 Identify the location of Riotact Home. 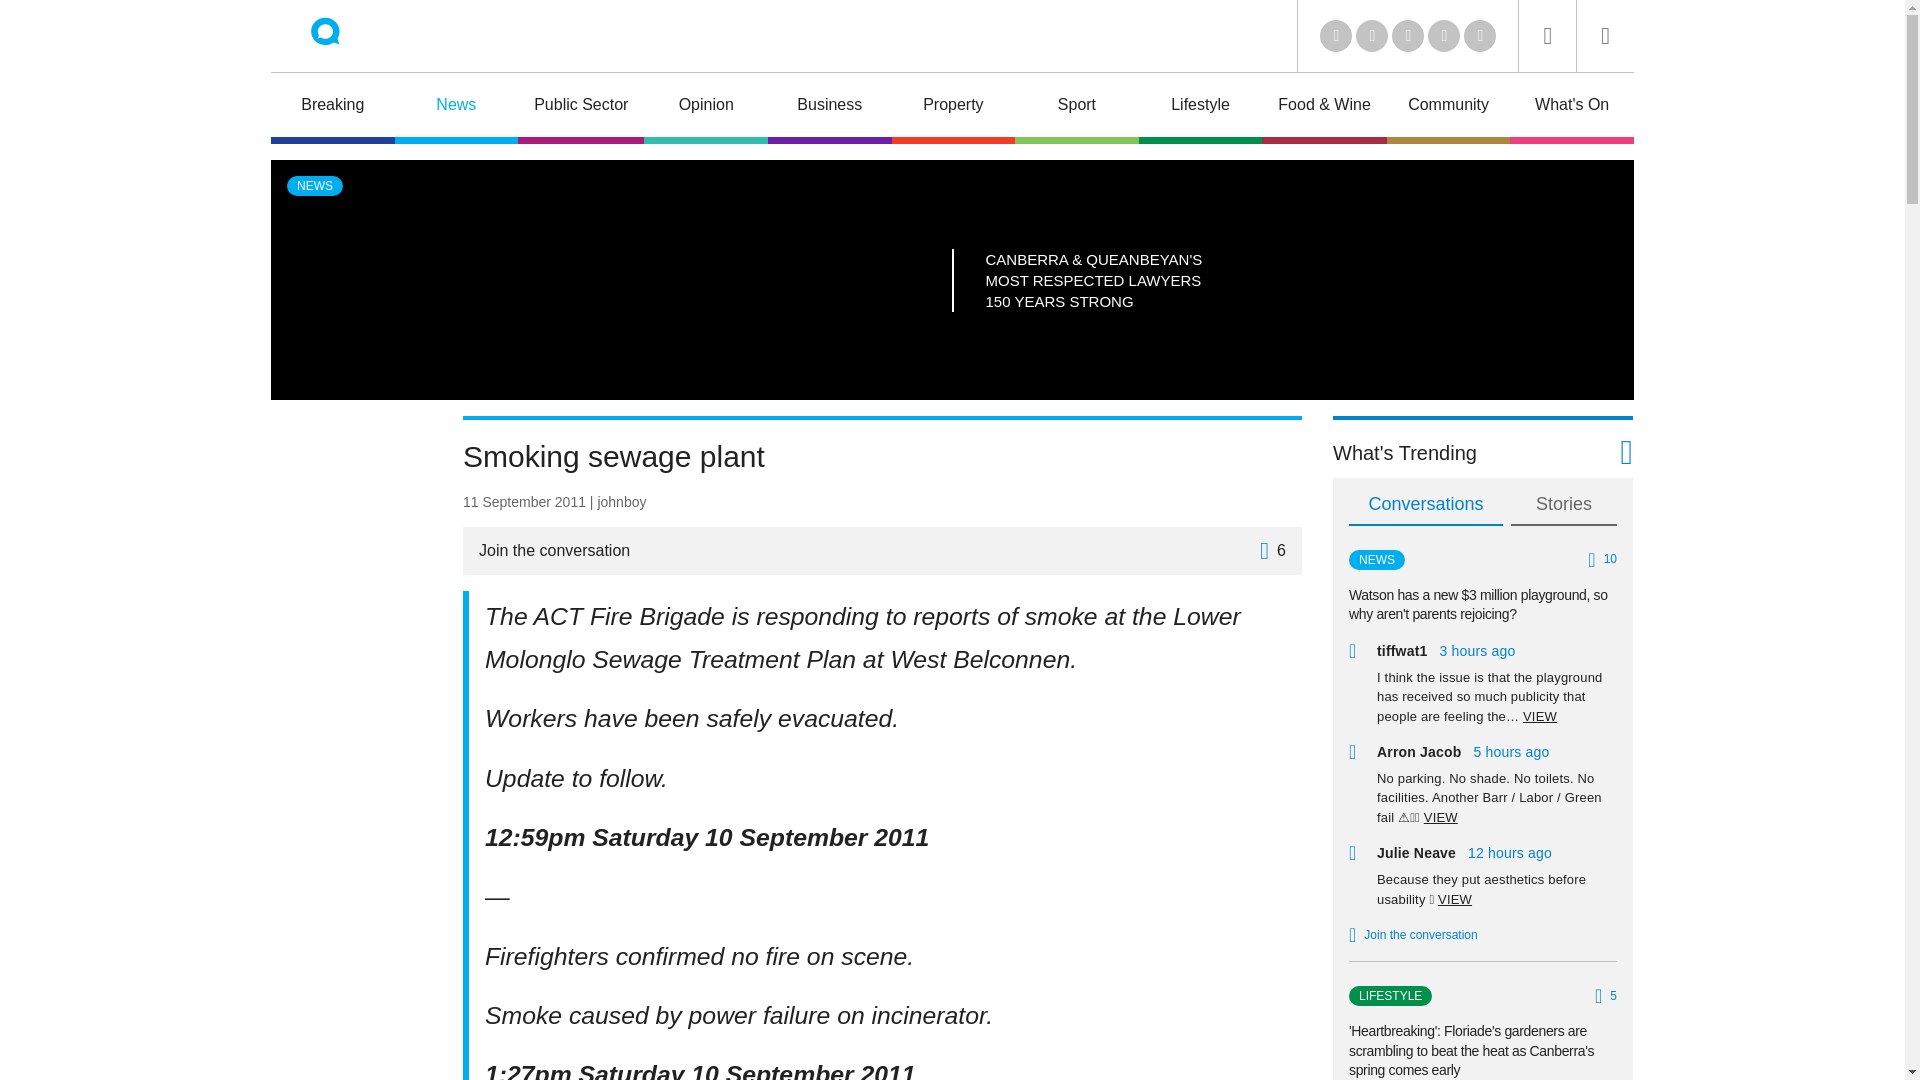
(352, 35).